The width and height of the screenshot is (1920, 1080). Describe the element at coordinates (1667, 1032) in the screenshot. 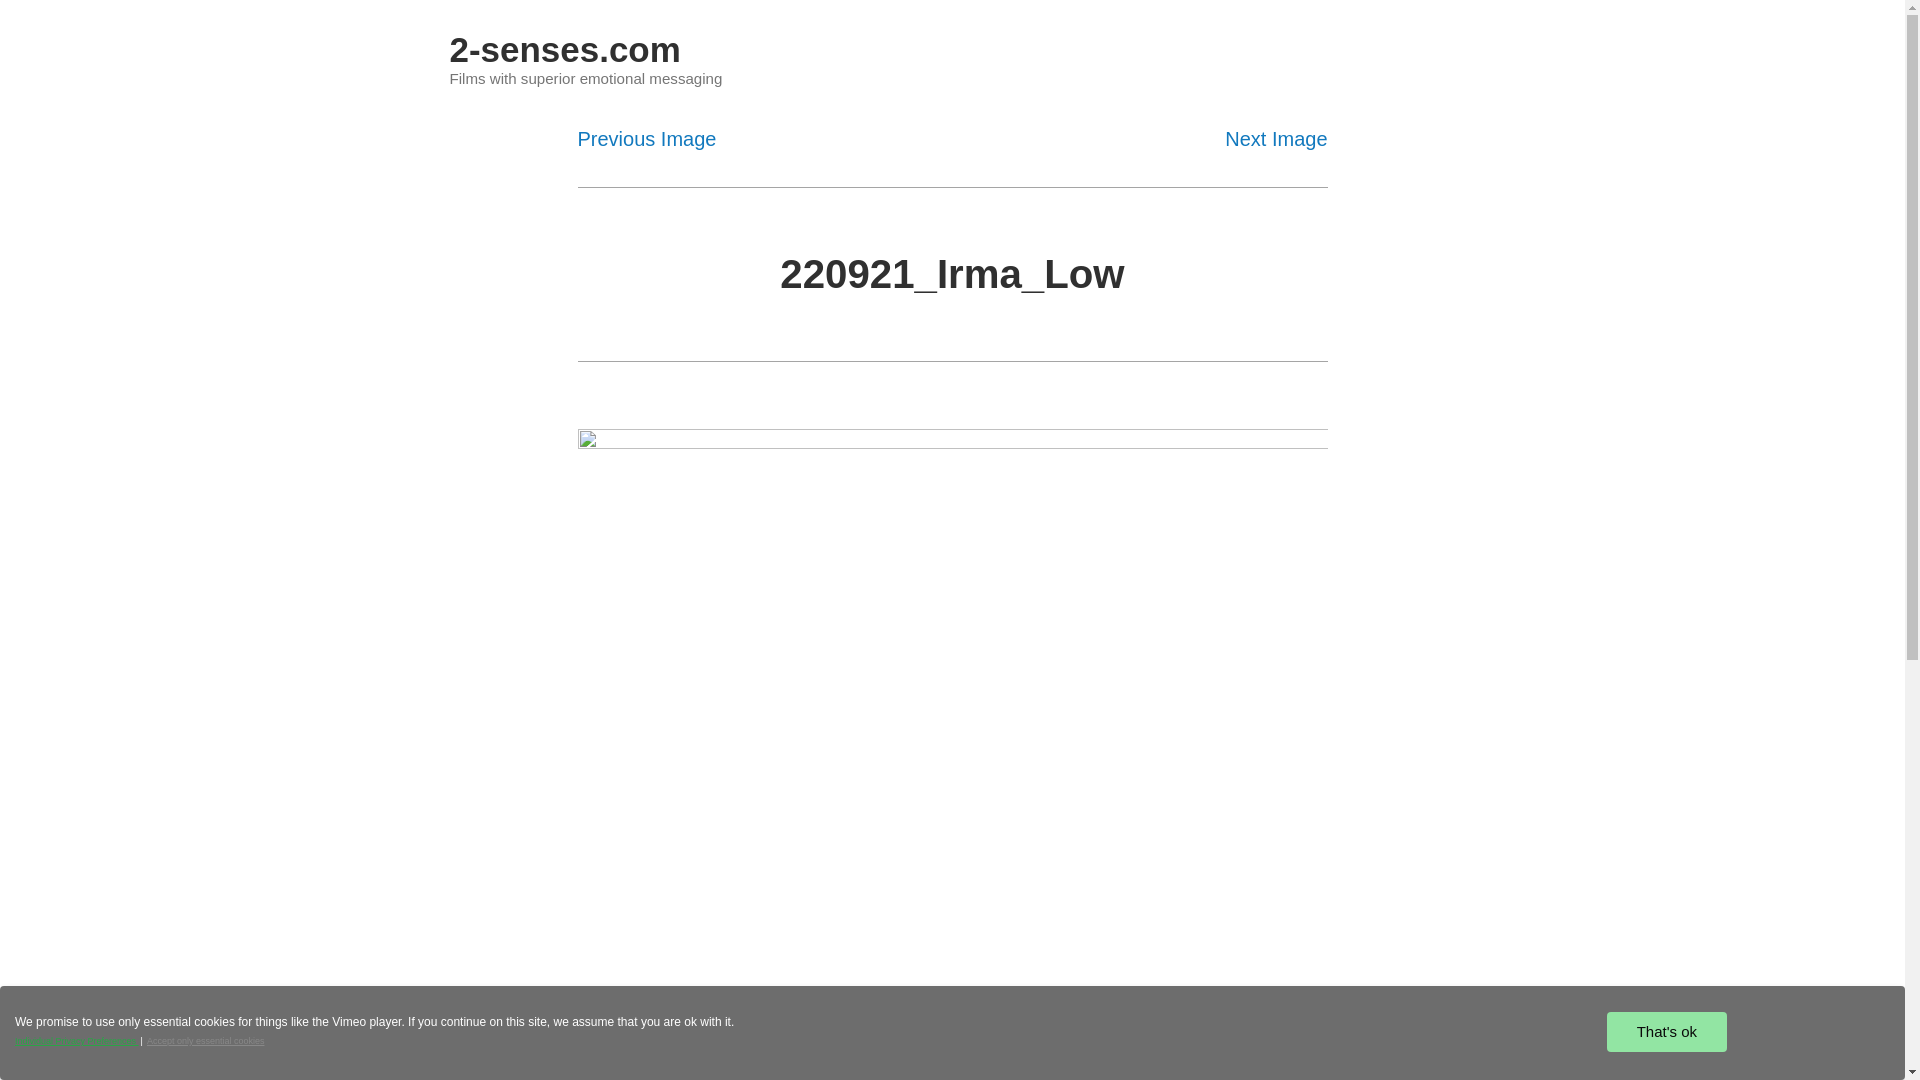

I see `That's ok` at that location.